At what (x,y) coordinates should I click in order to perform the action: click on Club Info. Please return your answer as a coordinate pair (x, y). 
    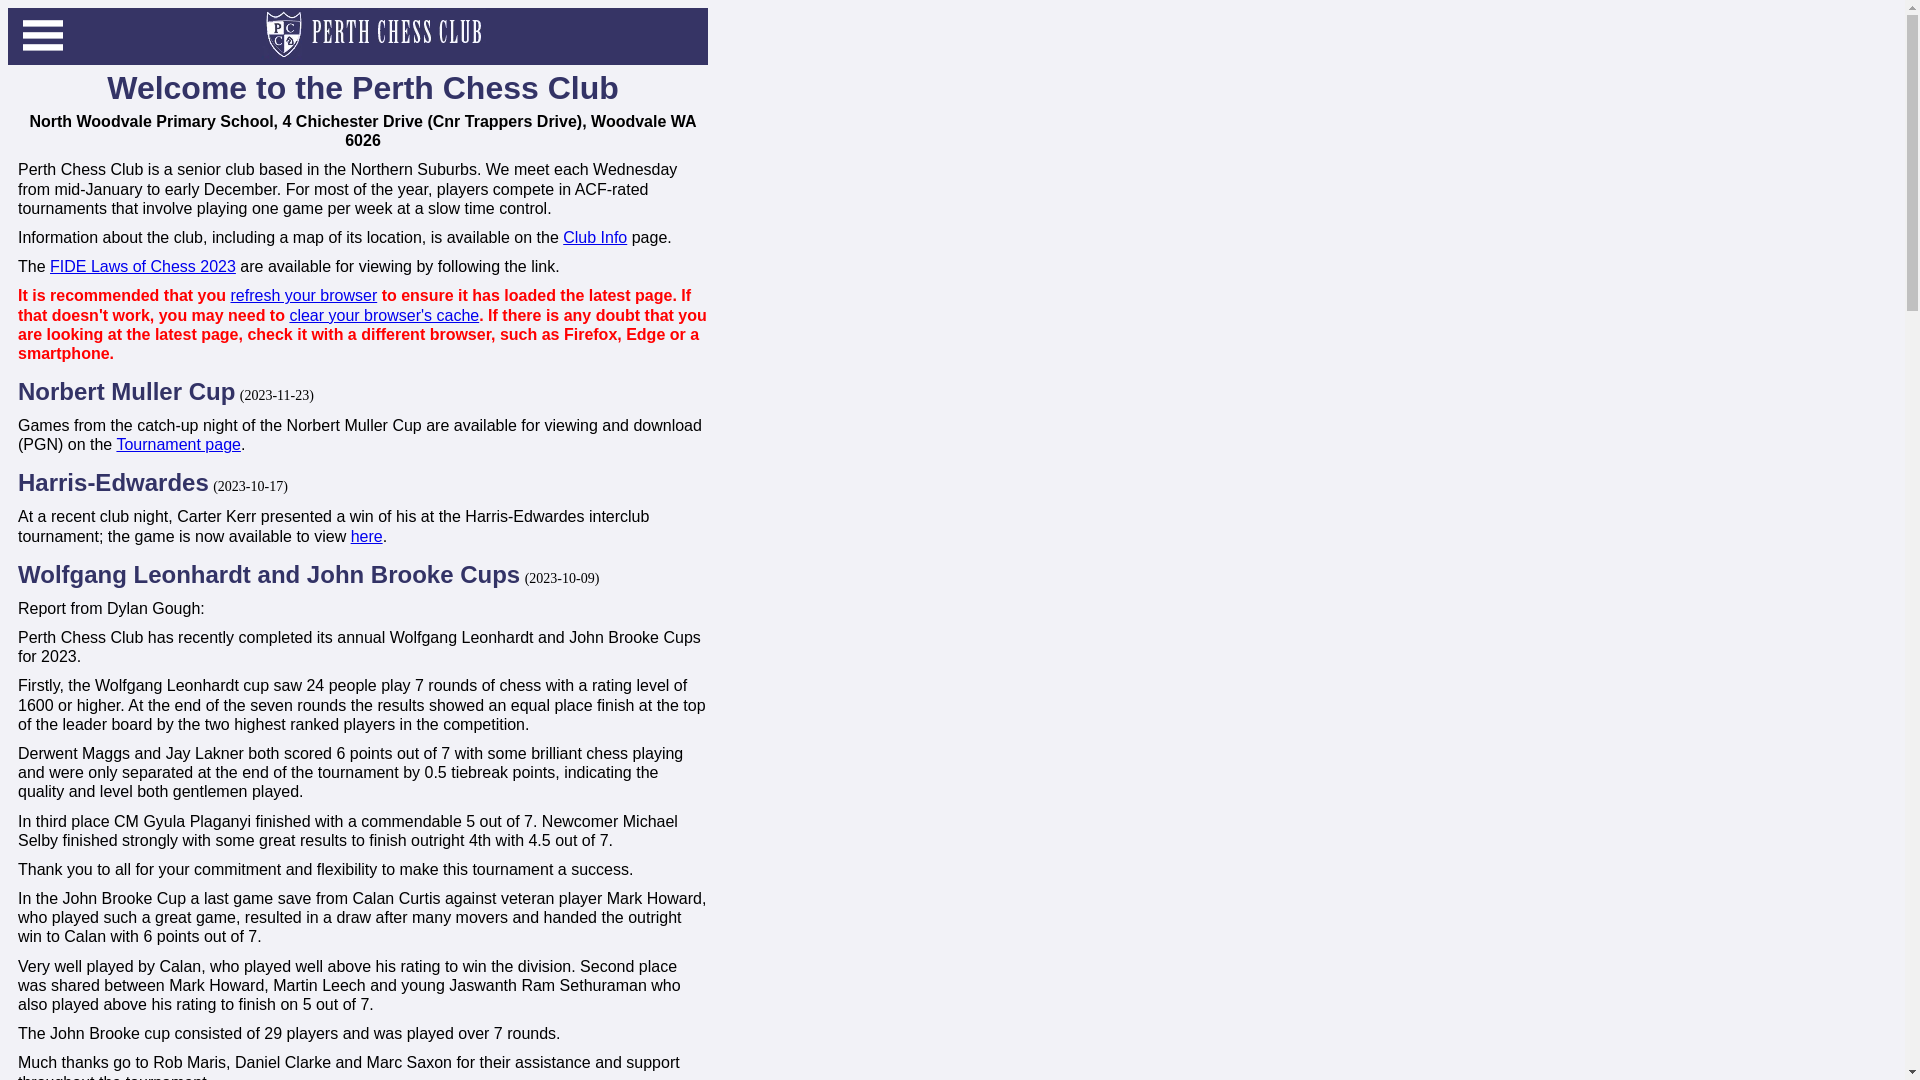
    Looking at the image, I should click on (595, 238).